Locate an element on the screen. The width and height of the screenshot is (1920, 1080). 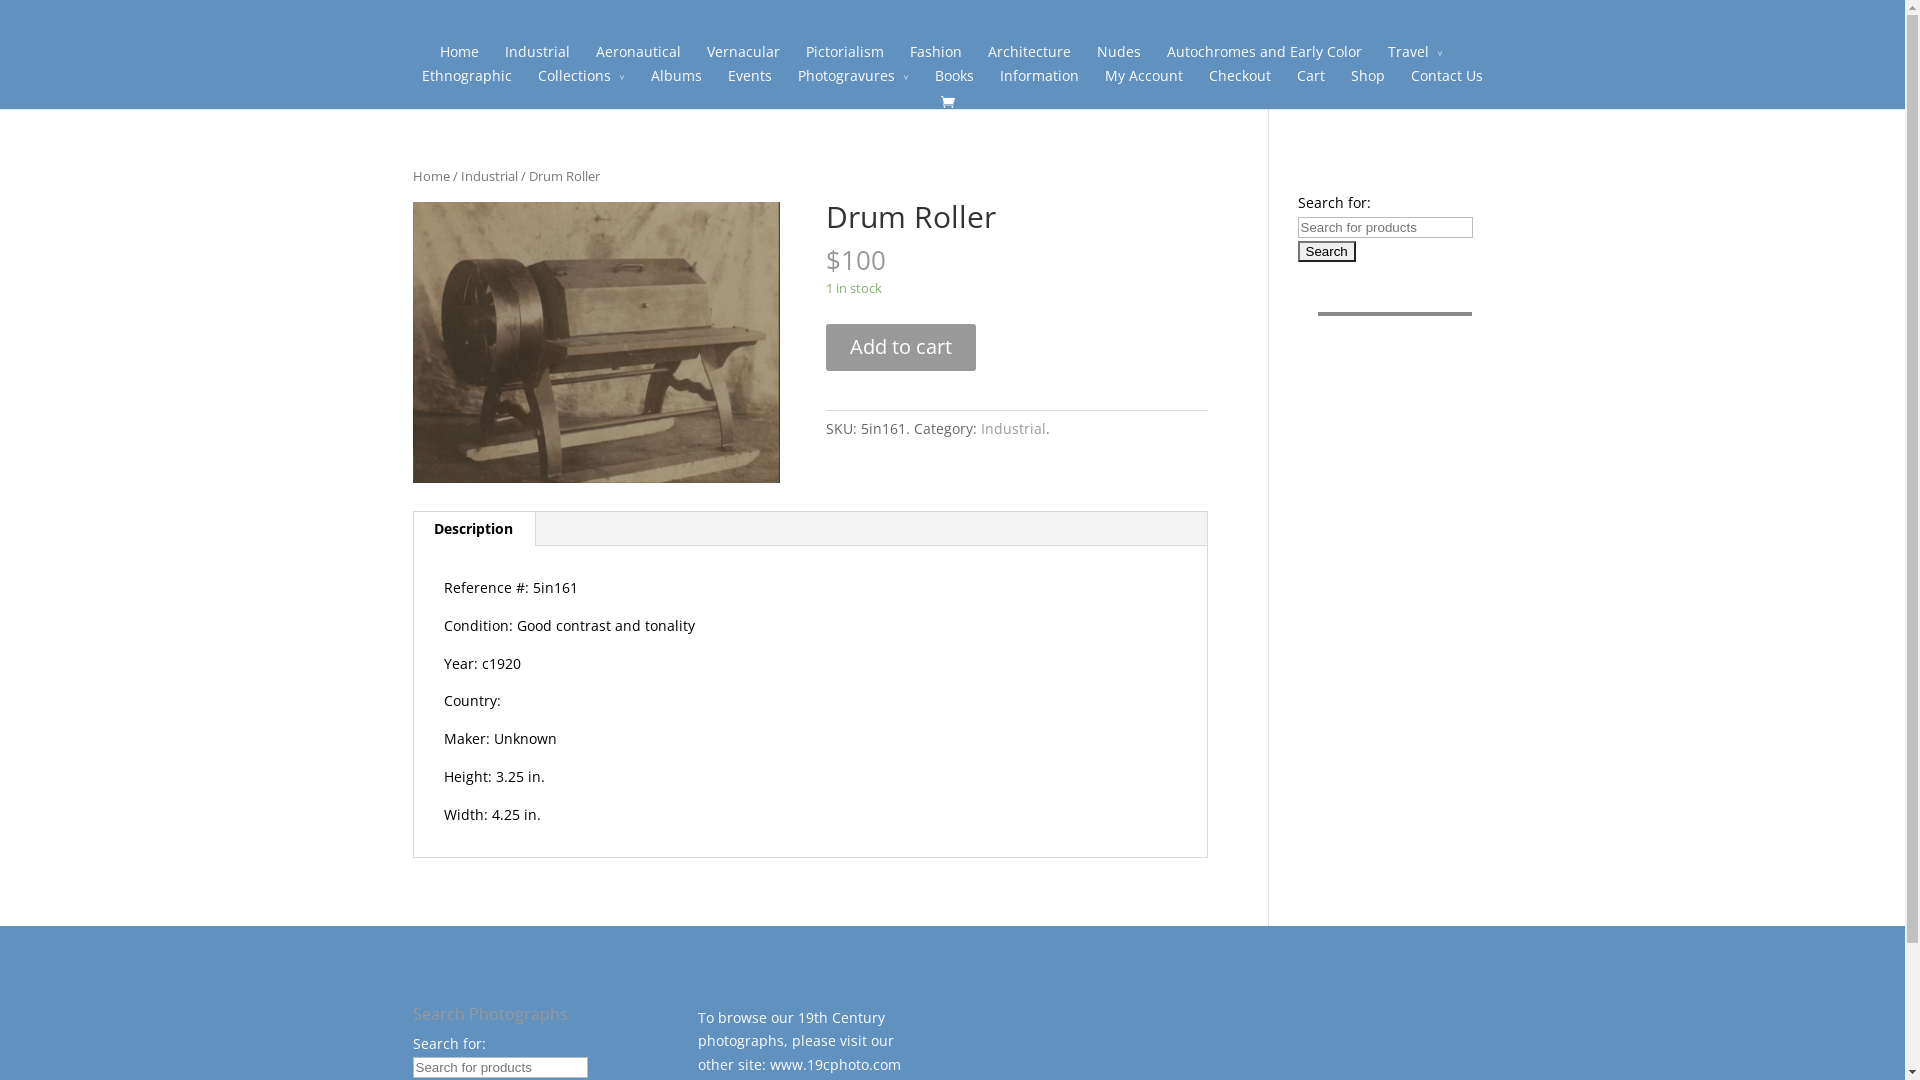
Albums is located at coordinates (676, 83).